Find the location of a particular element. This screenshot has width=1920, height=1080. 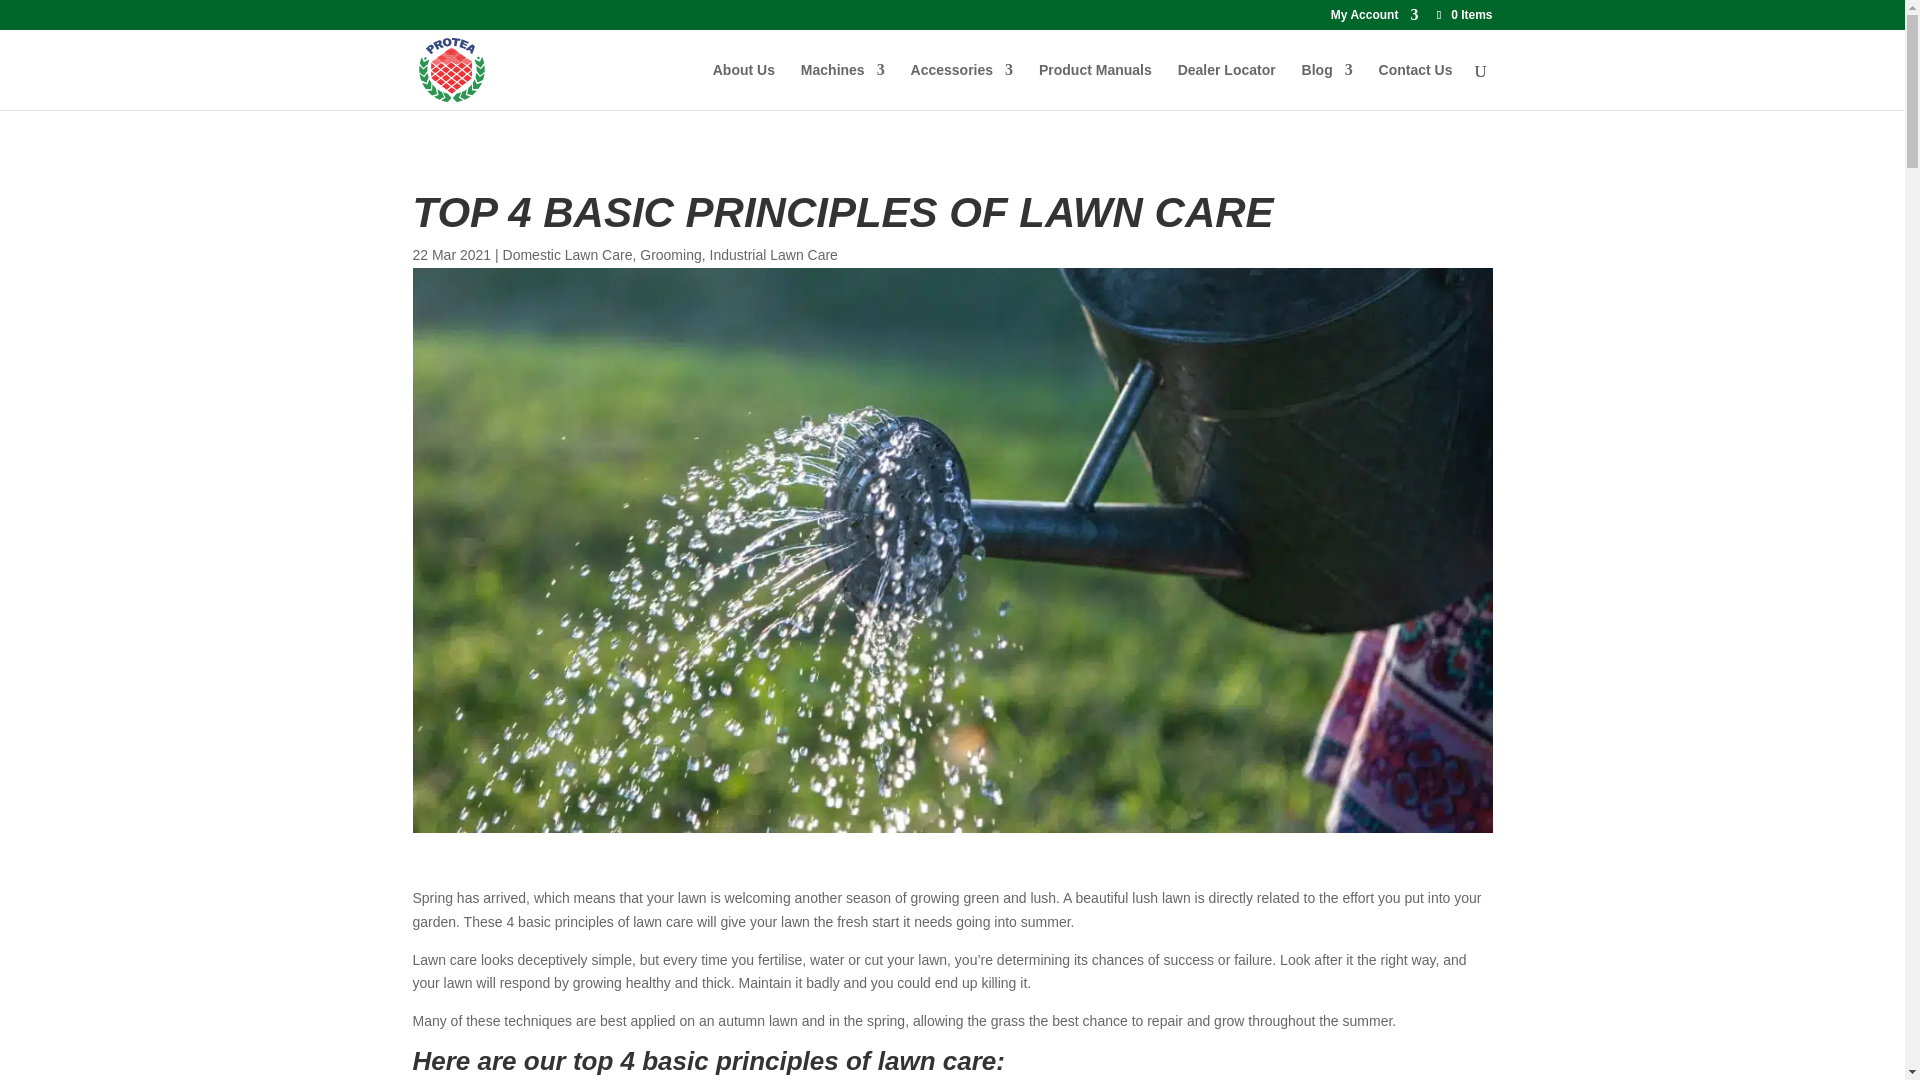

About Us is located at coordinates (744, 86).